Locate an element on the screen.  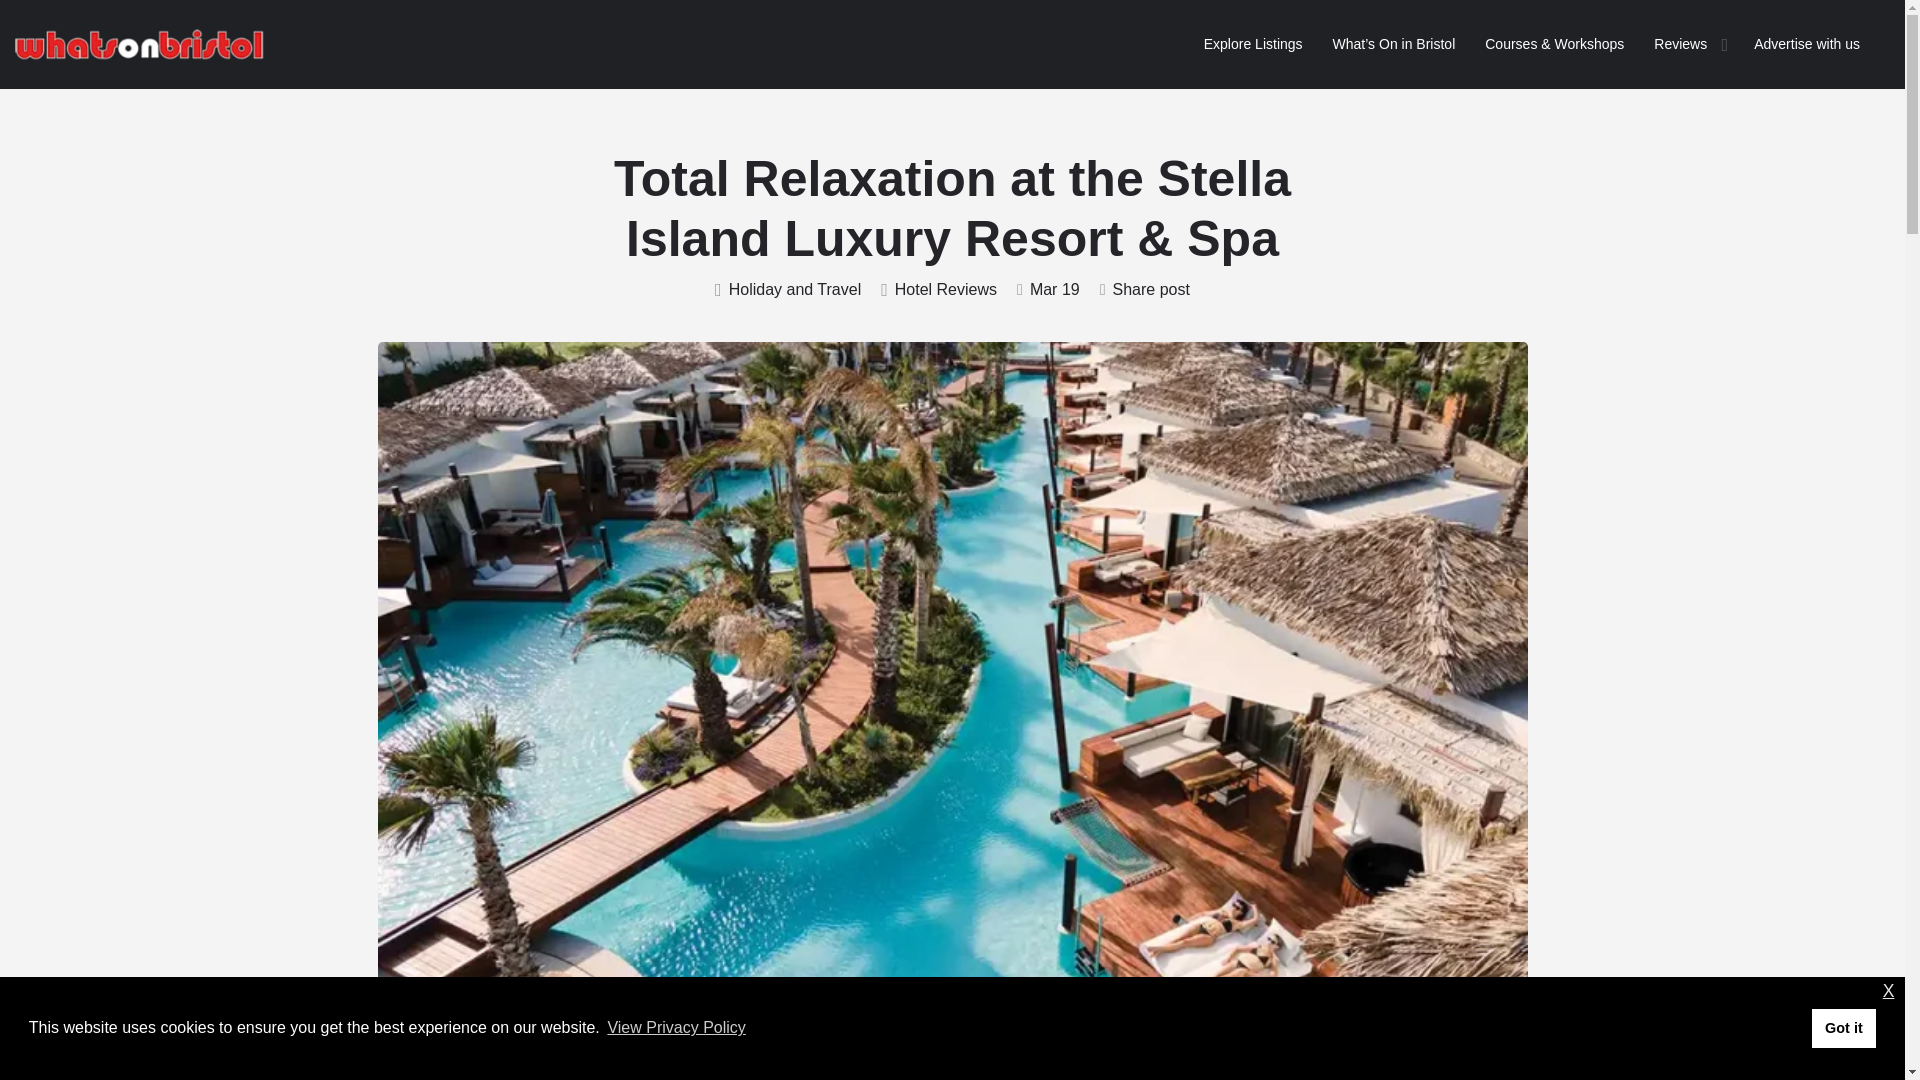
Share post is located at coordinates (1145, 290).